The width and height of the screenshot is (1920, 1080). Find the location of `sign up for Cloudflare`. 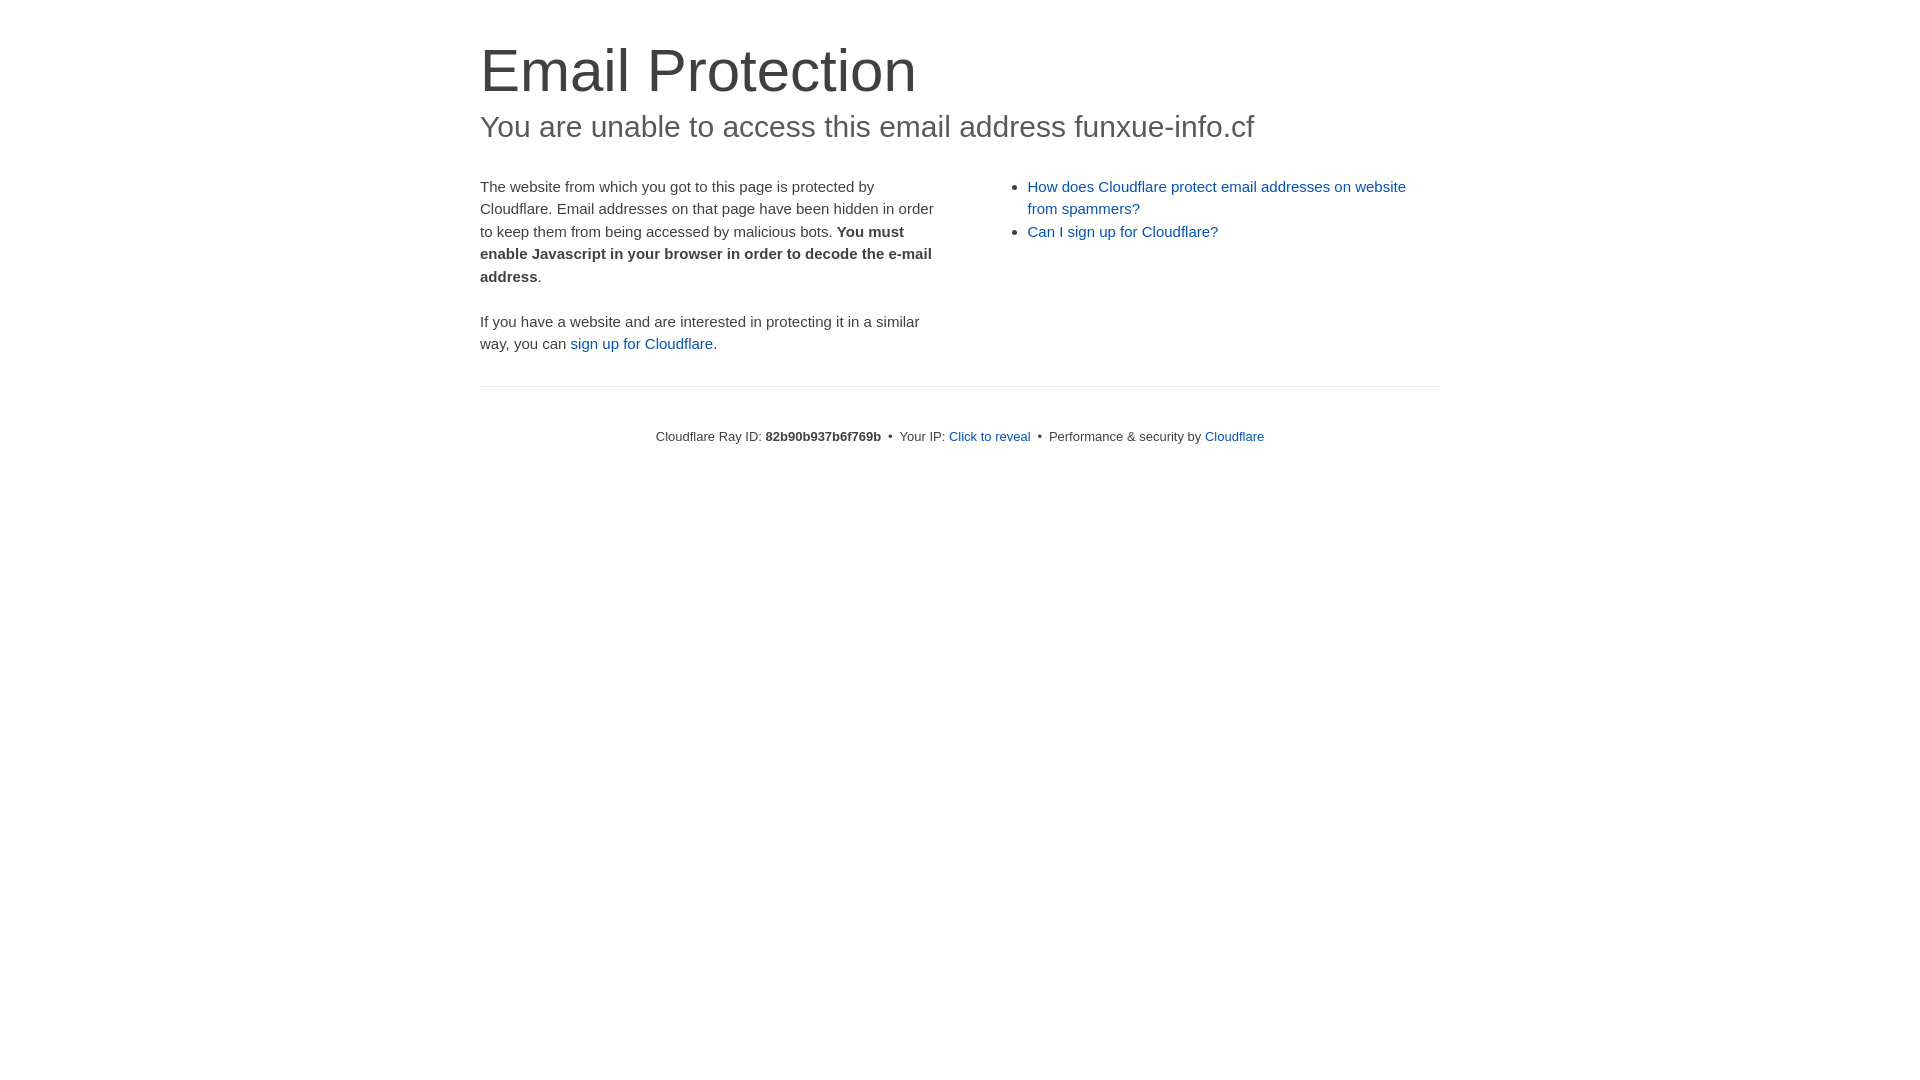

sign up for Cloudflare is located at coordinates (642, 344).